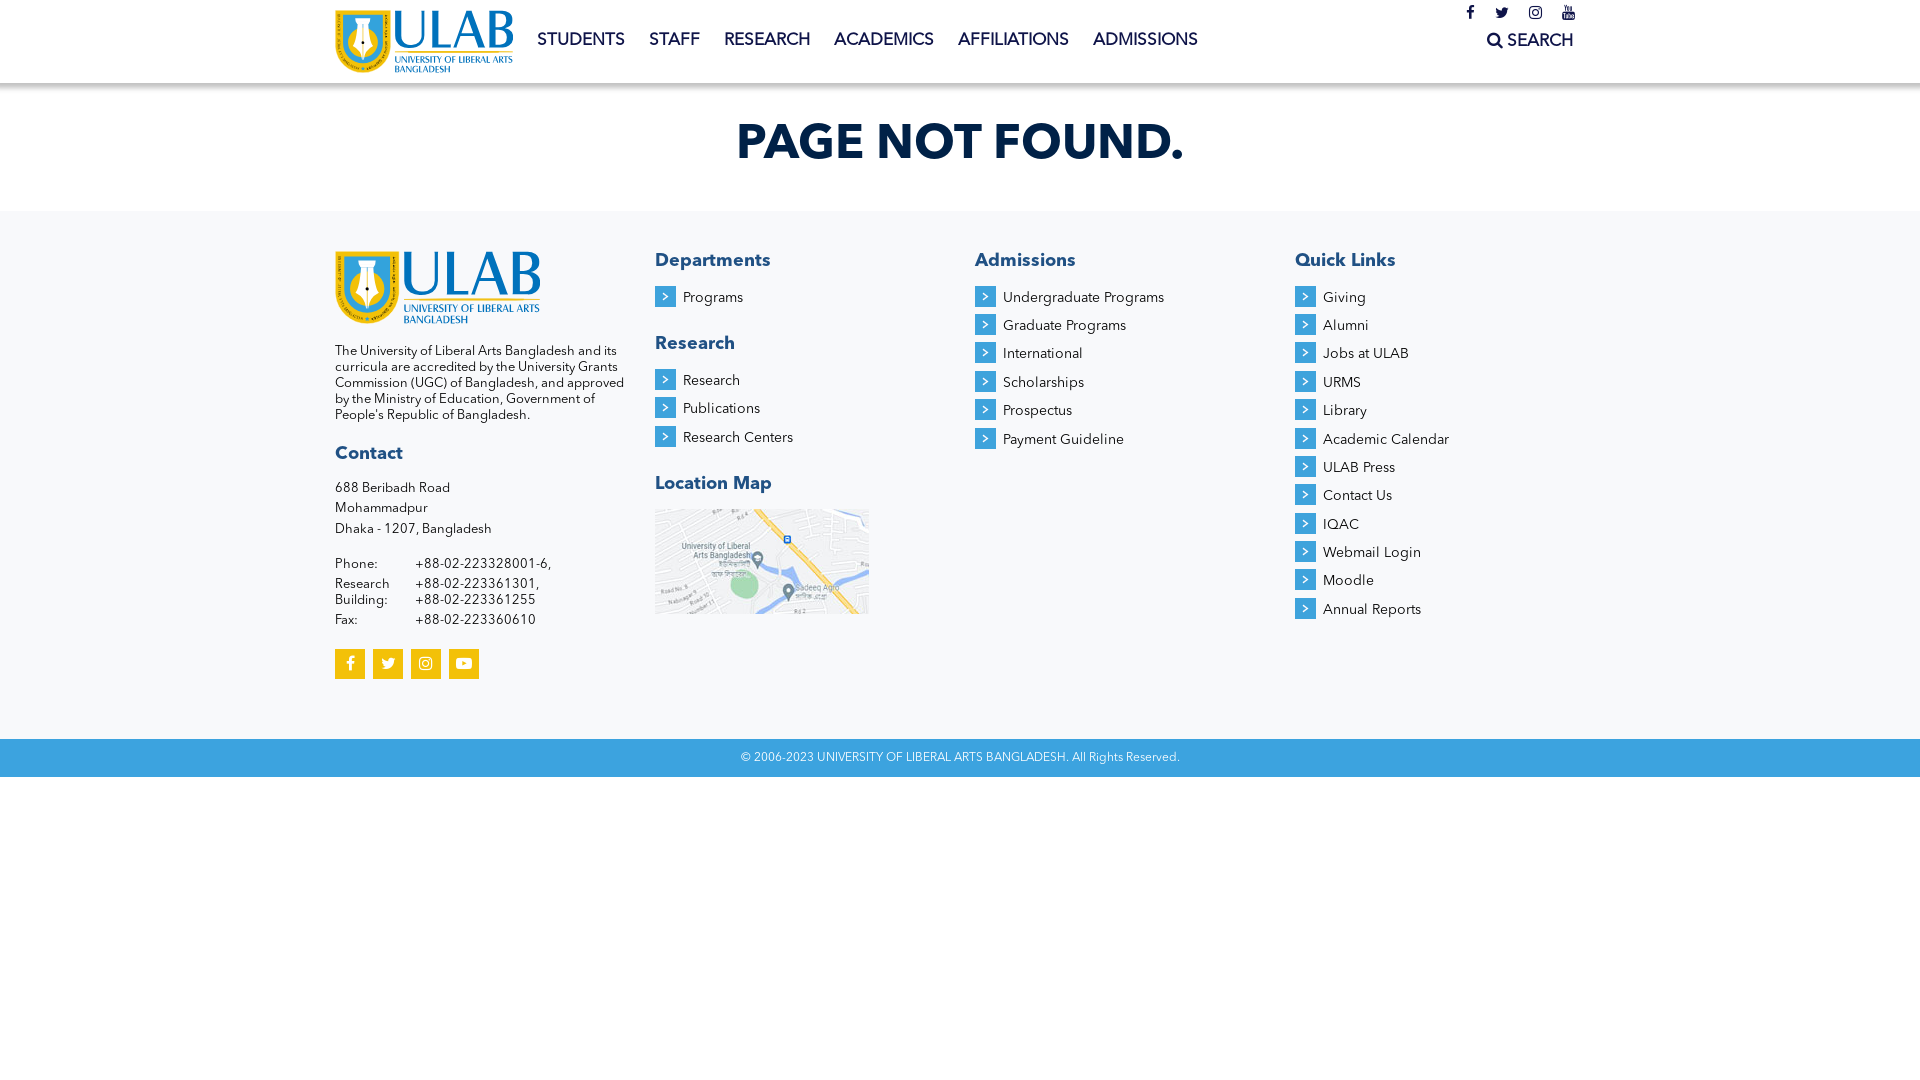 Image resolution: width=1920 pixels, height=1080 pixels. I want to click on URMS, so click(1342, 383).